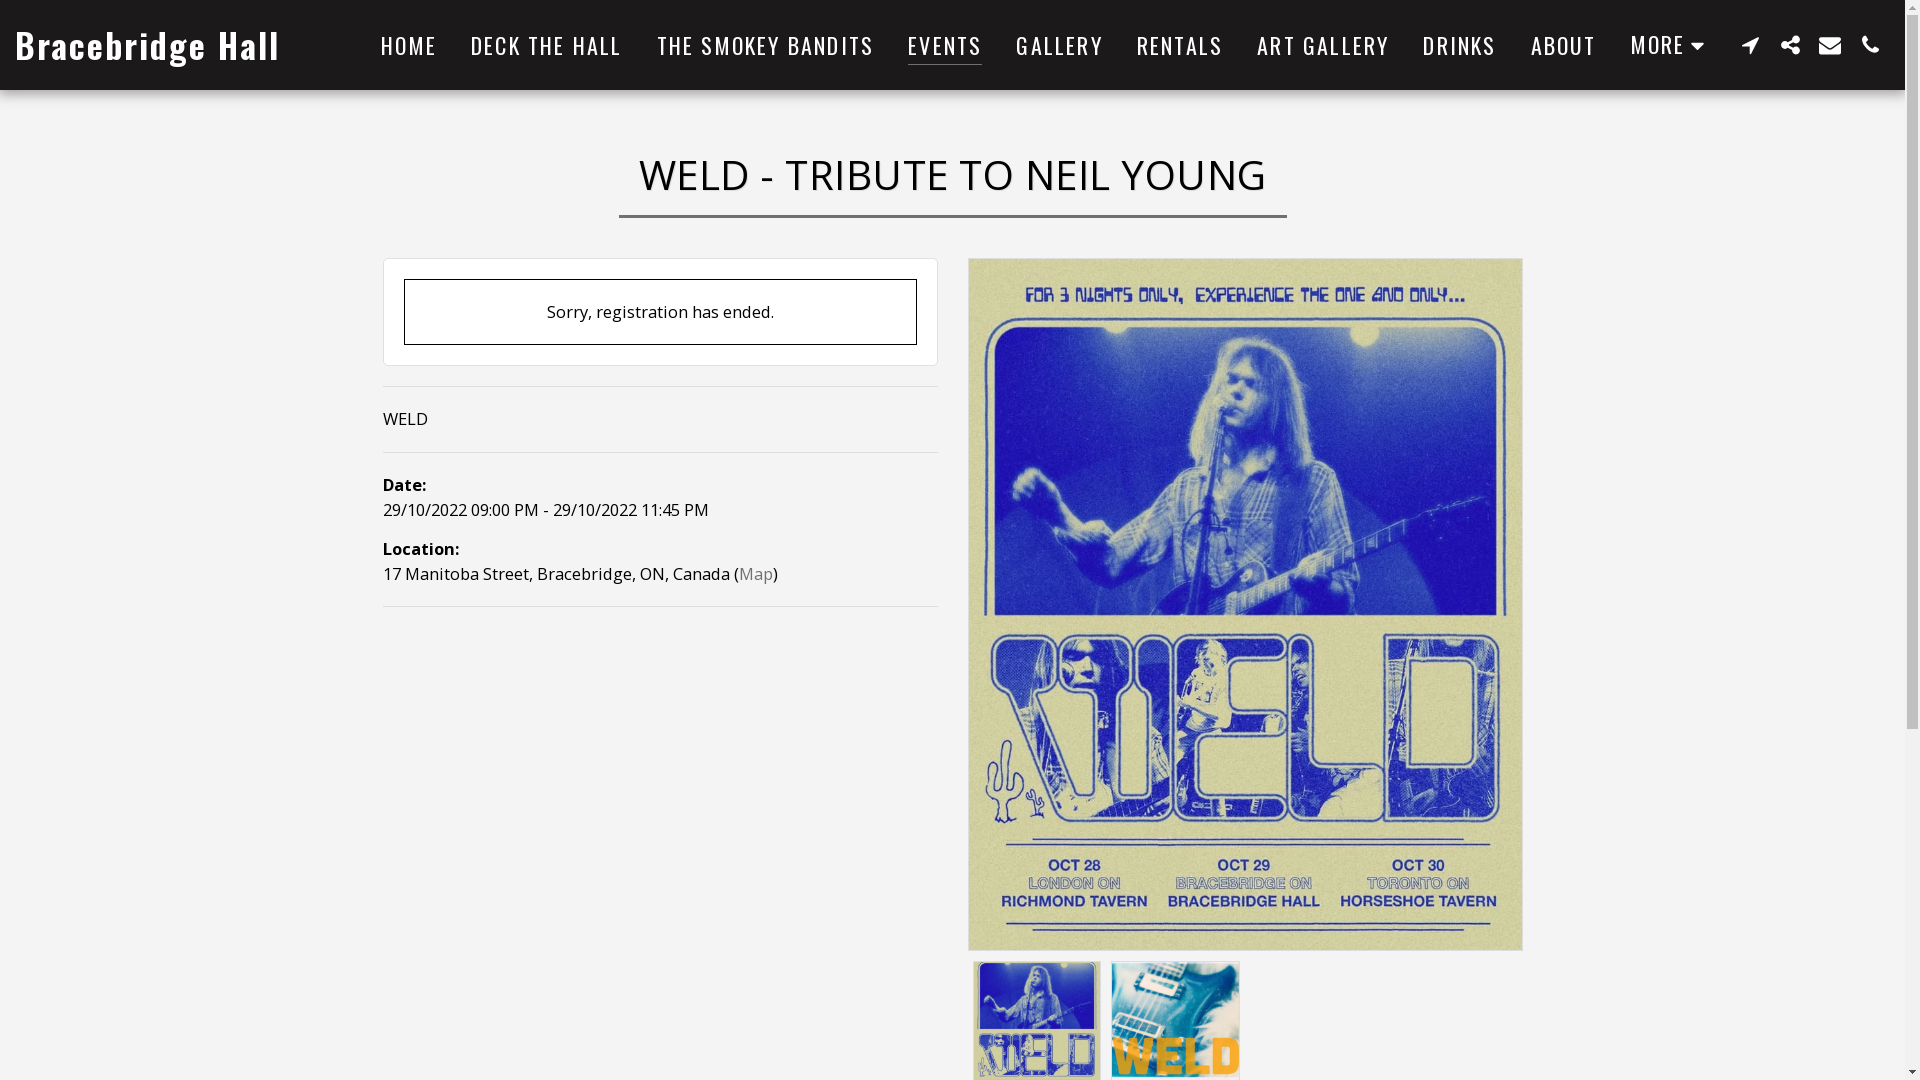 This screenshot has height=1080, width=1920. What do you see at coordinates (766, 45) in the screenshot?
I see `THE SMOKEY BANDITS` at bounding box center [766, 45].